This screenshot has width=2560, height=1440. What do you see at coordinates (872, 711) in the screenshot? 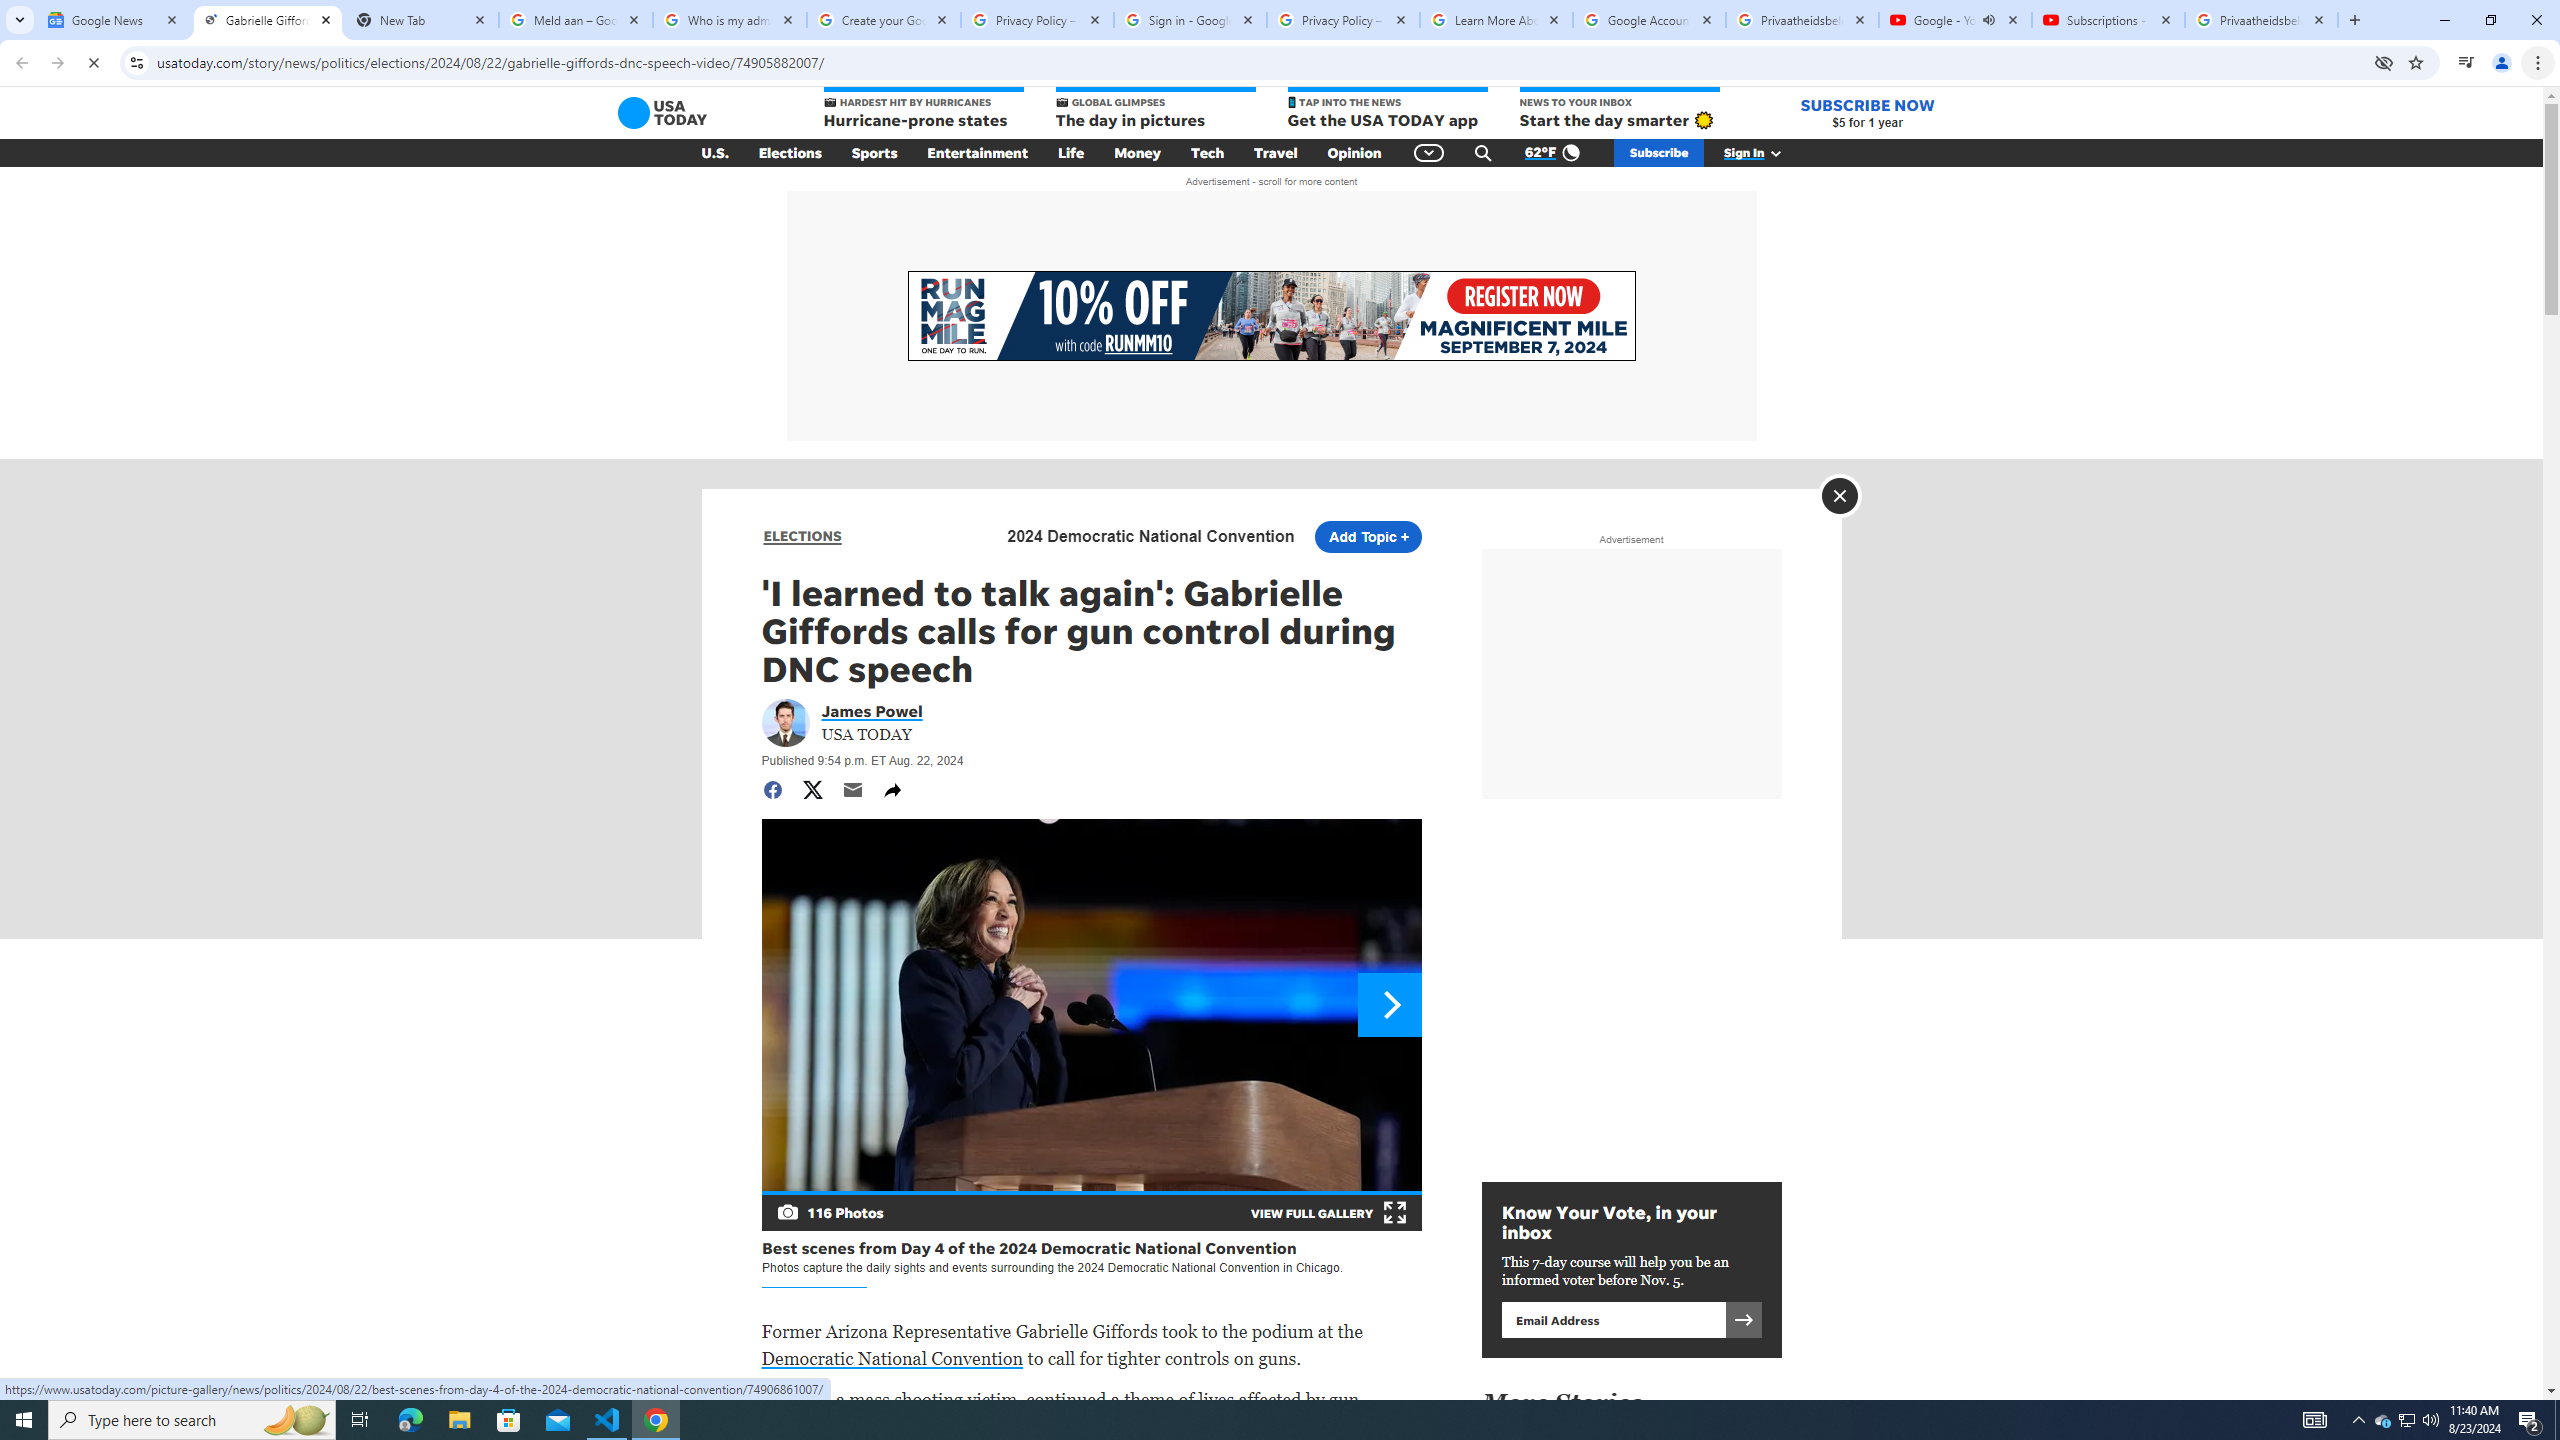
I see `Portrait of James Powel James Powel` at bounding box center [872, 711].